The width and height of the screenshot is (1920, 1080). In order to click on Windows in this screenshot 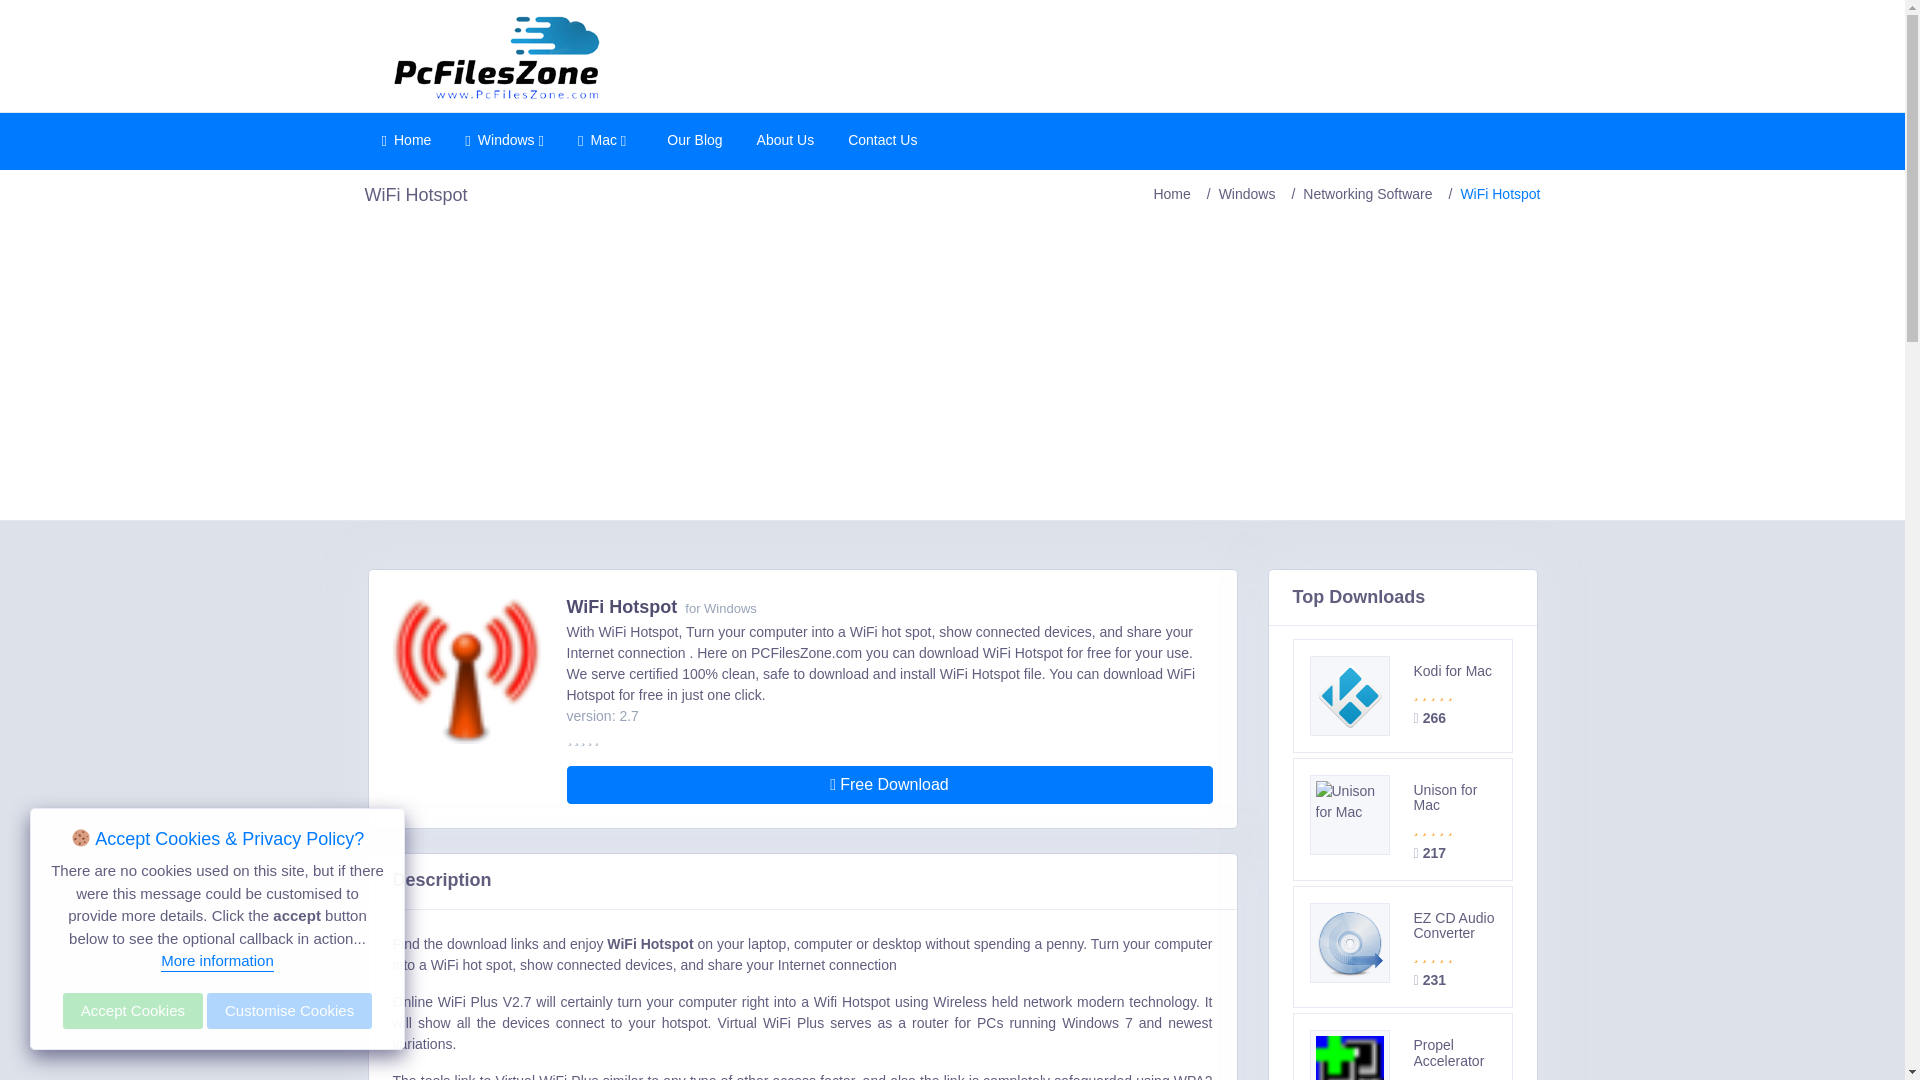, I will do `click(504, 141)`.